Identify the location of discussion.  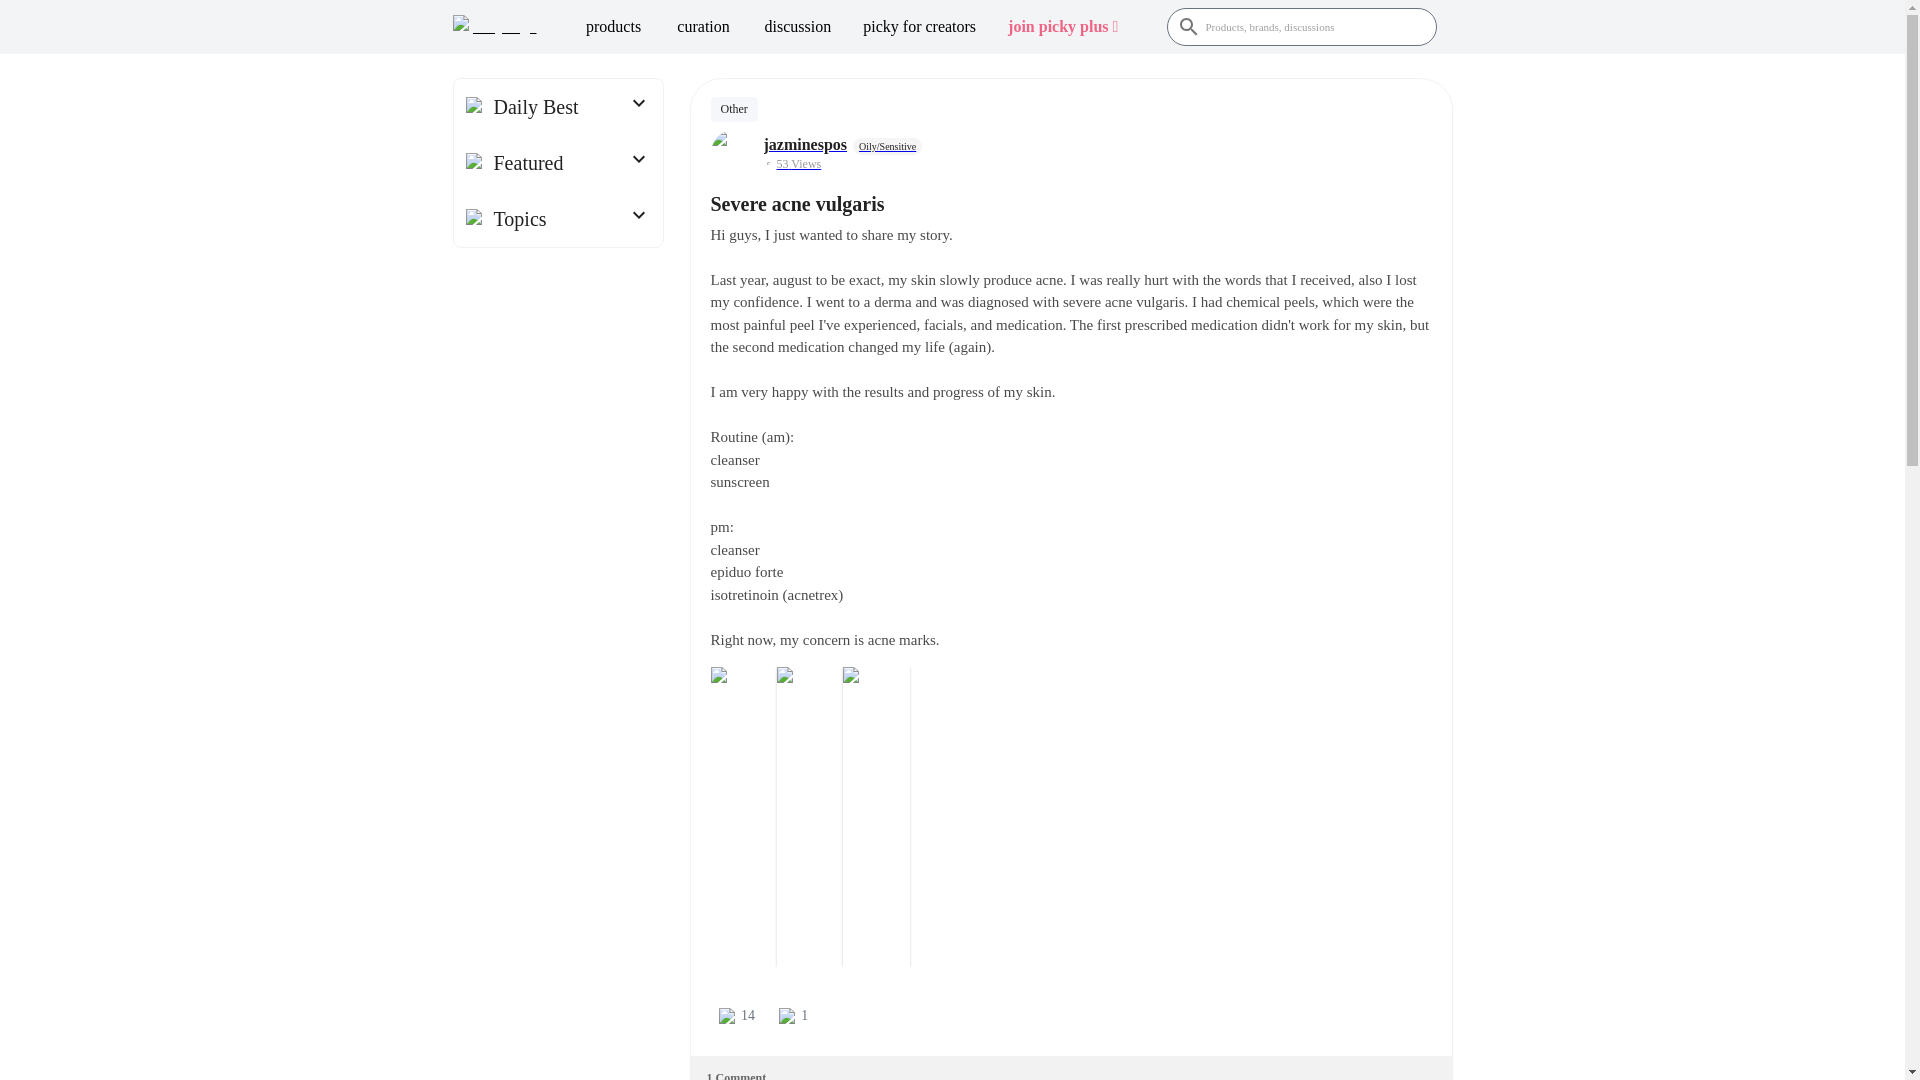
(798, 26).